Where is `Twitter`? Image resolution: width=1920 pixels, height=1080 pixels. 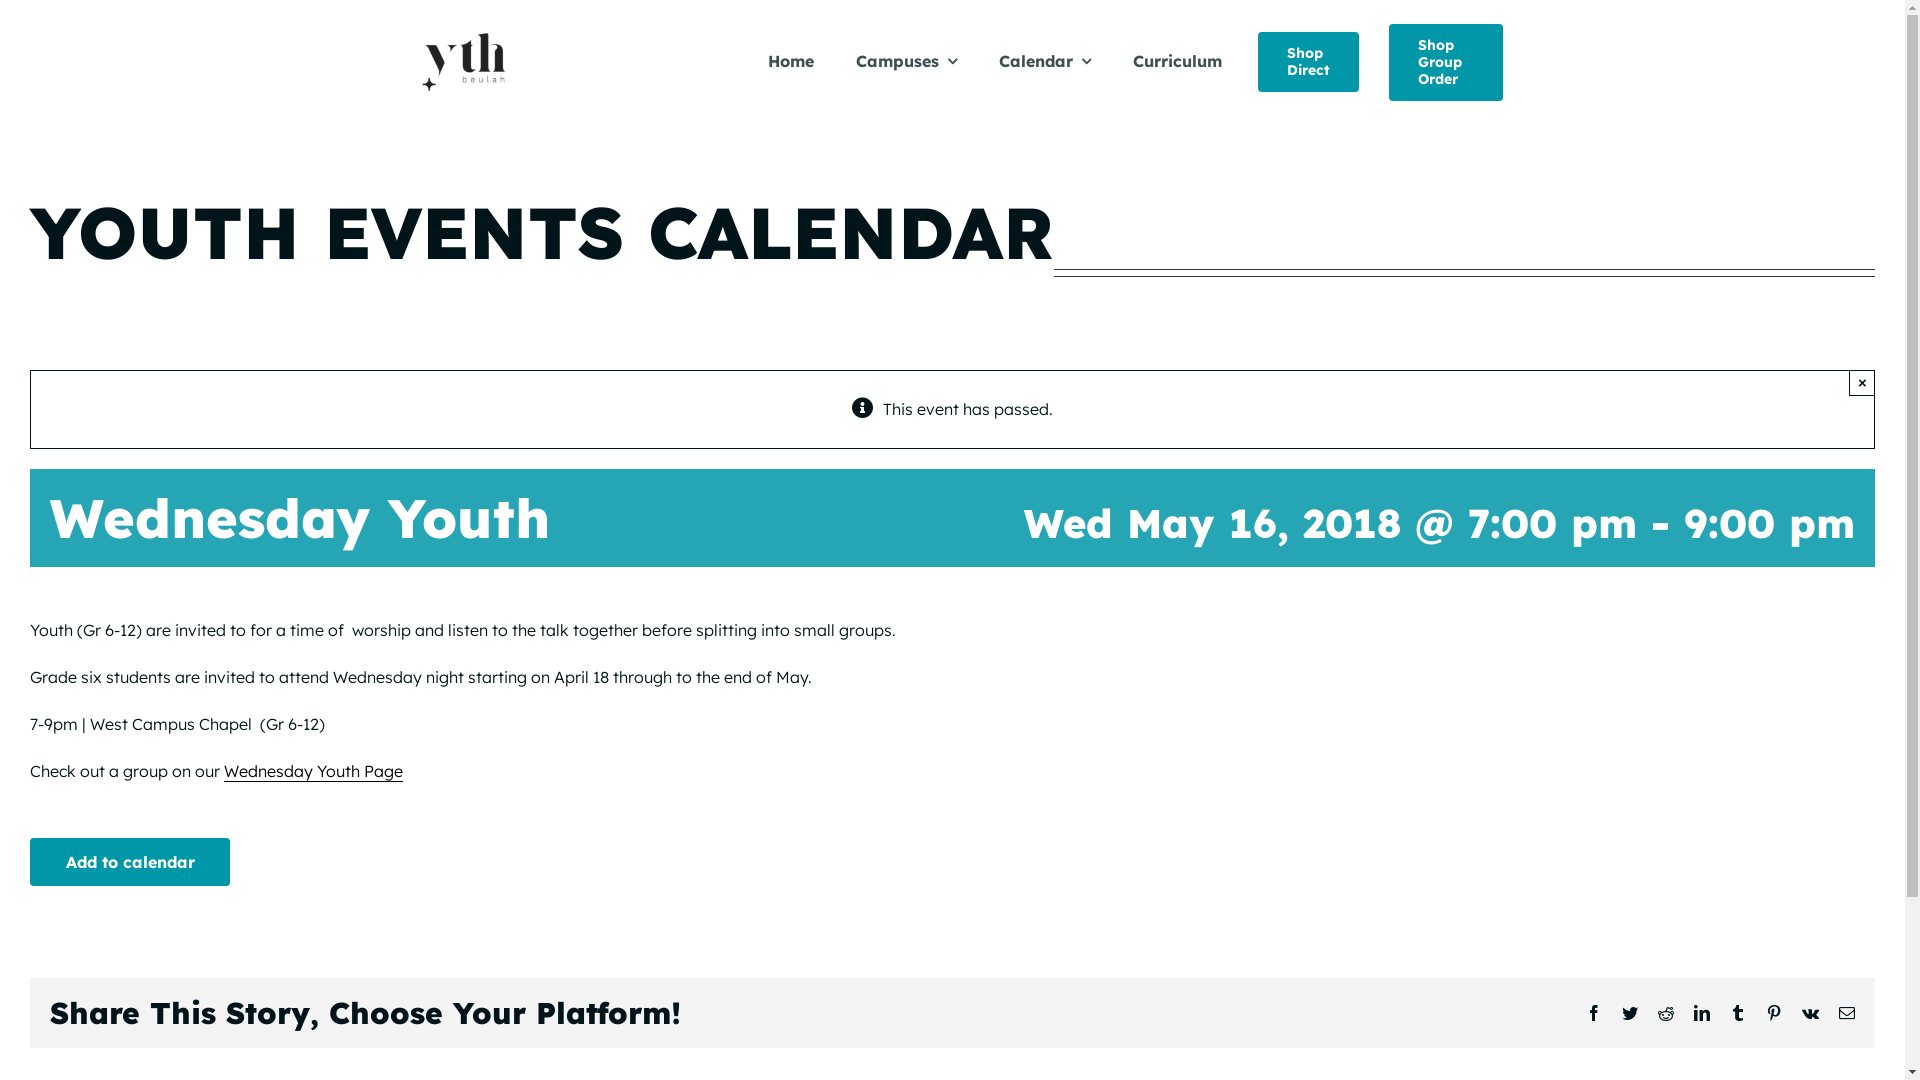 Twitter is located at coordinates (1630, 1013).